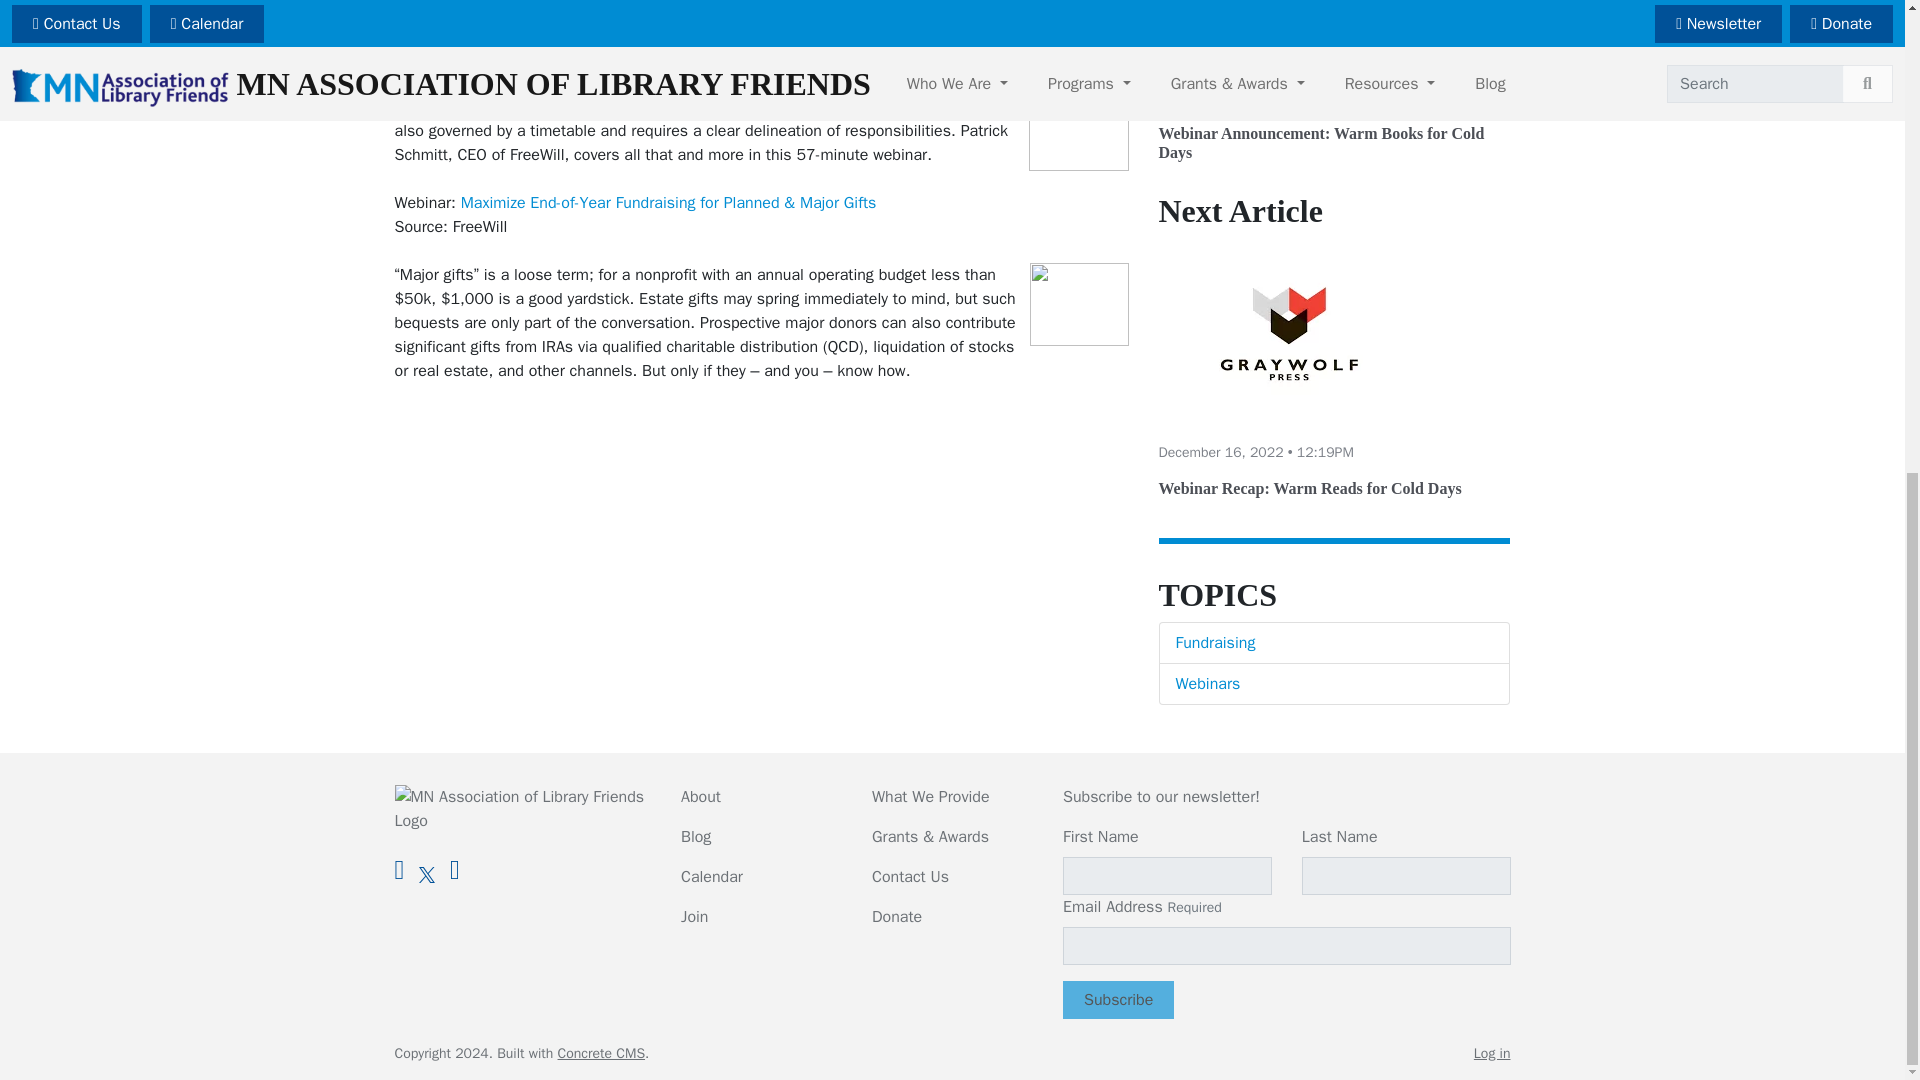 Image resolution: width=1920 pixels, height=1080 pixels. I want to click on Concrete CMS, so click(602, 1053).